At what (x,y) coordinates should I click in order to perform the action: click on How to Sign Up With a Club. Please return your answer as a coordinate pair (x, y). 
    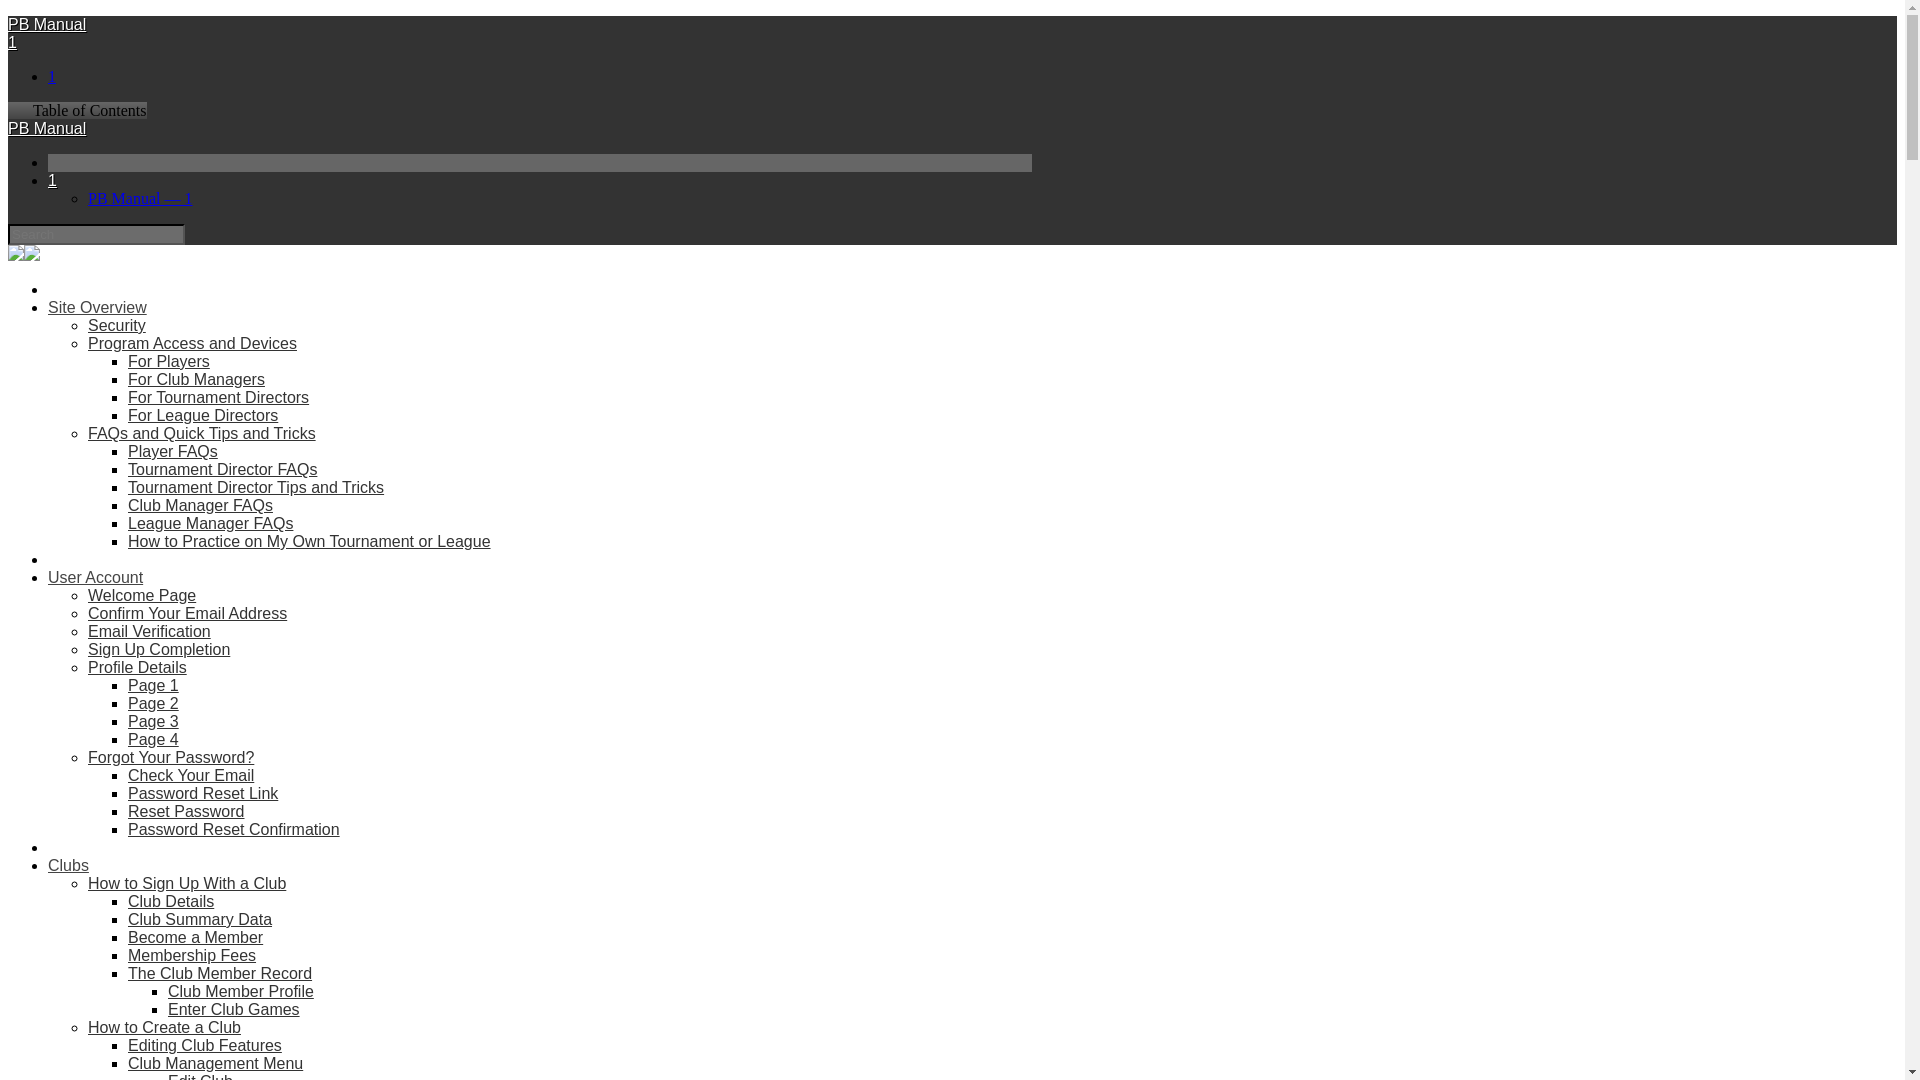
    Looking at the image, I should click on (187, 883).